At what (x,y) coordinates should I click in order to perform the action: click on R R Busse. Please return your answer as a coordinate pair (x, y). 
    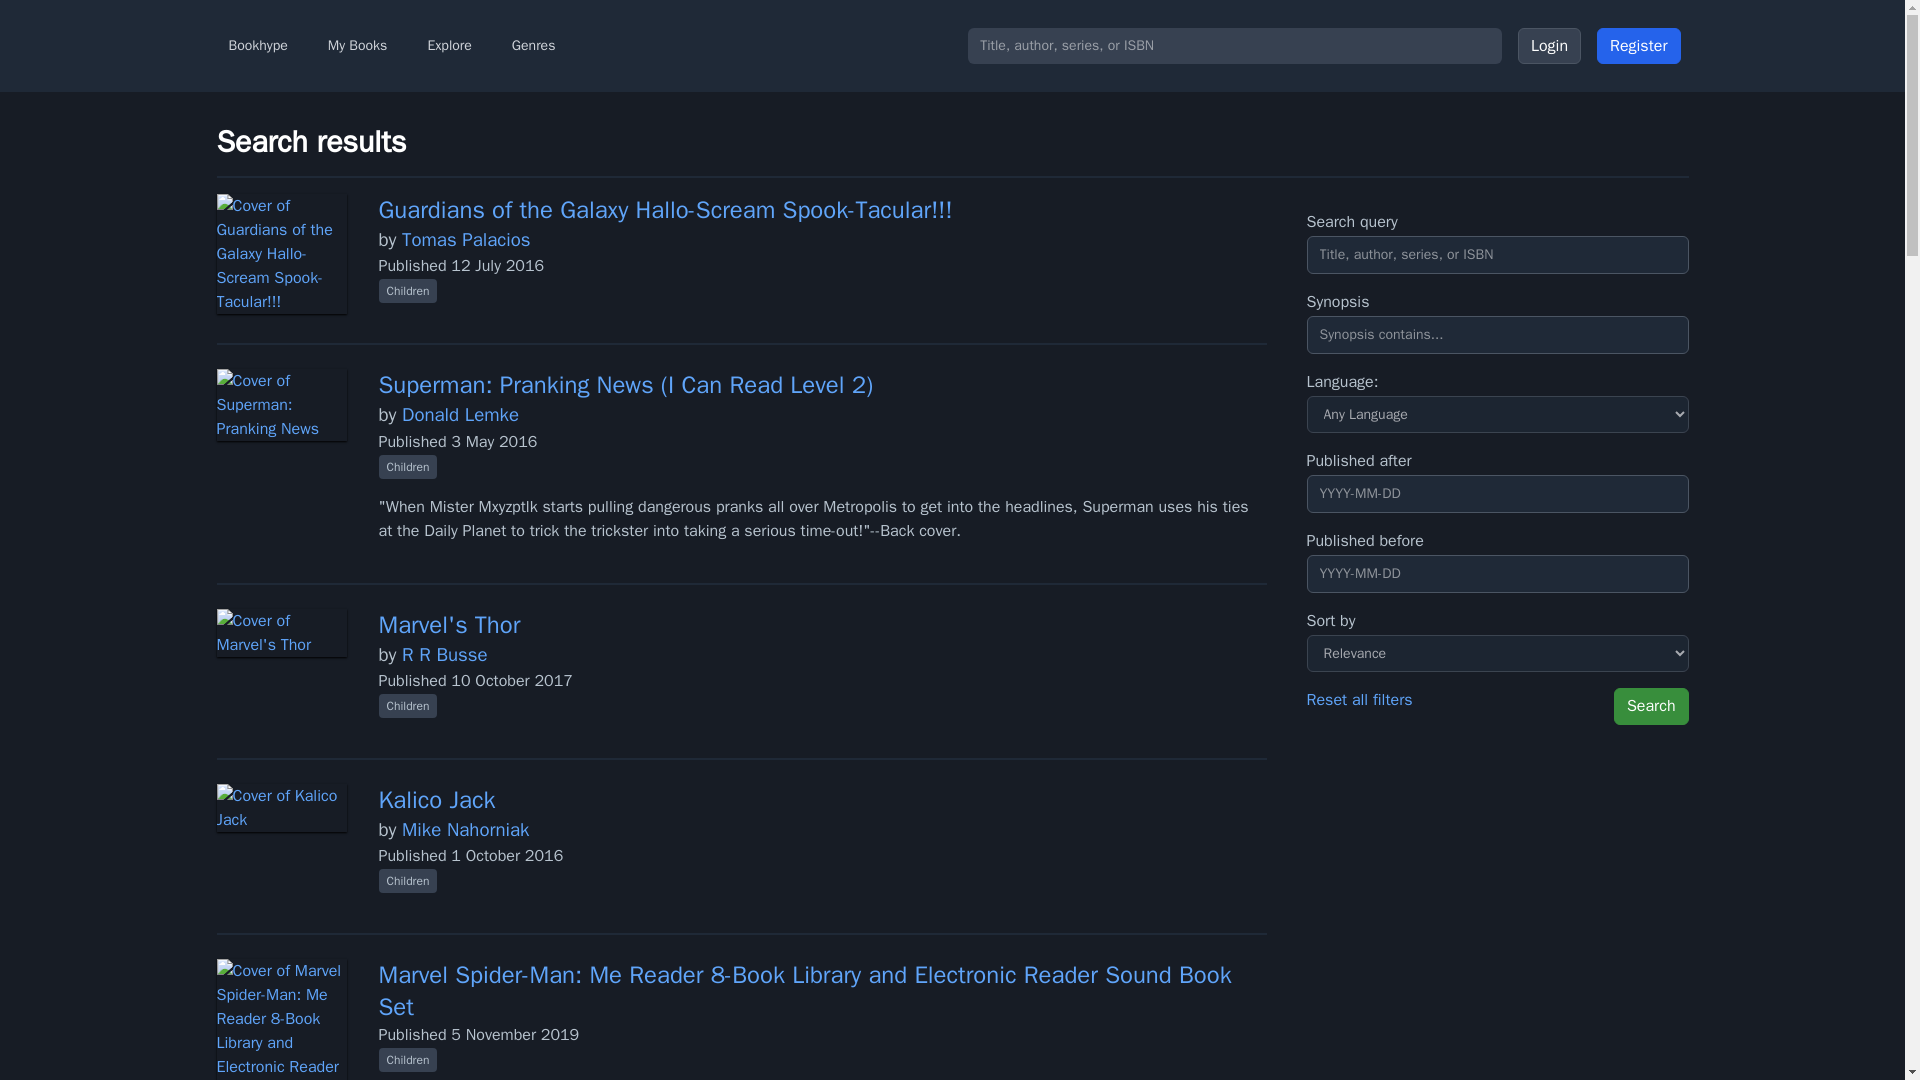
    Looking at the image, I should click on (444, 654).